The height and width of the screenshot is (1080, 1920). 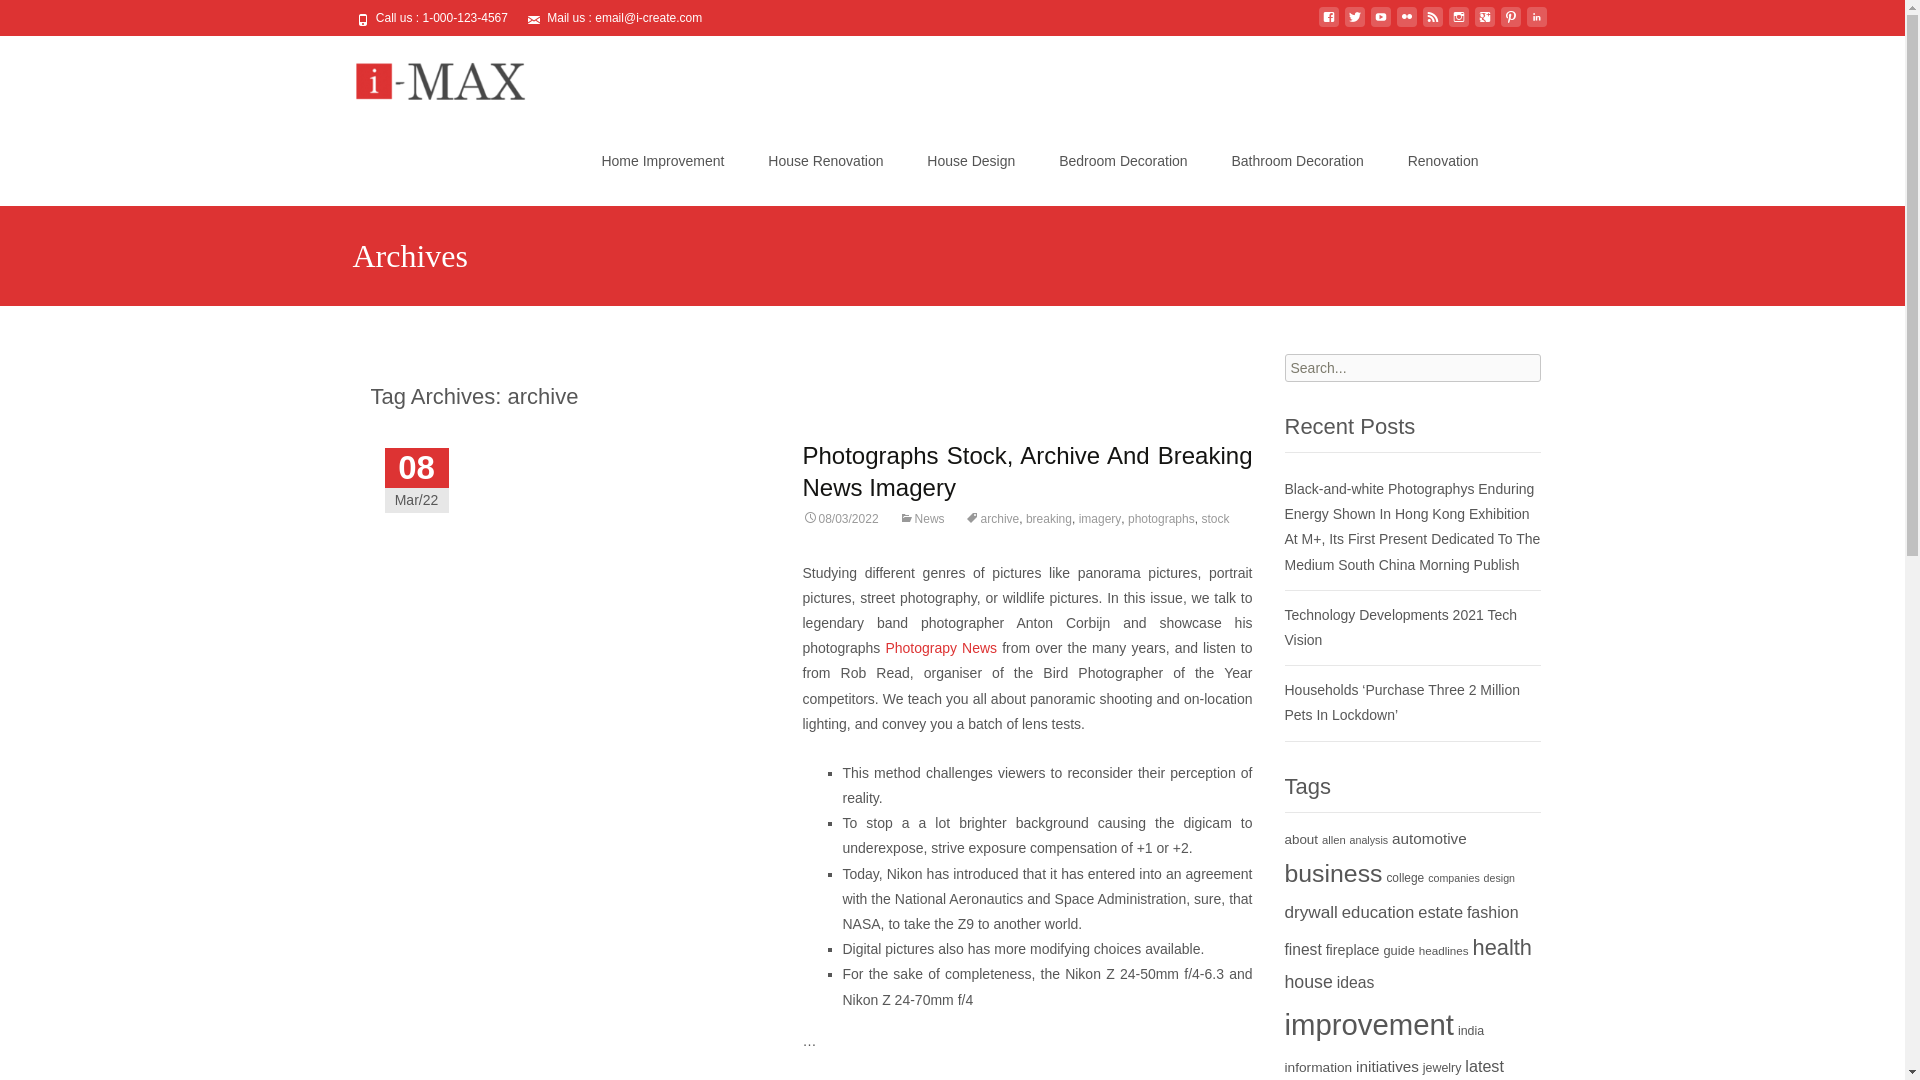 I want to click on youtube, so click(x=1380, y=25).